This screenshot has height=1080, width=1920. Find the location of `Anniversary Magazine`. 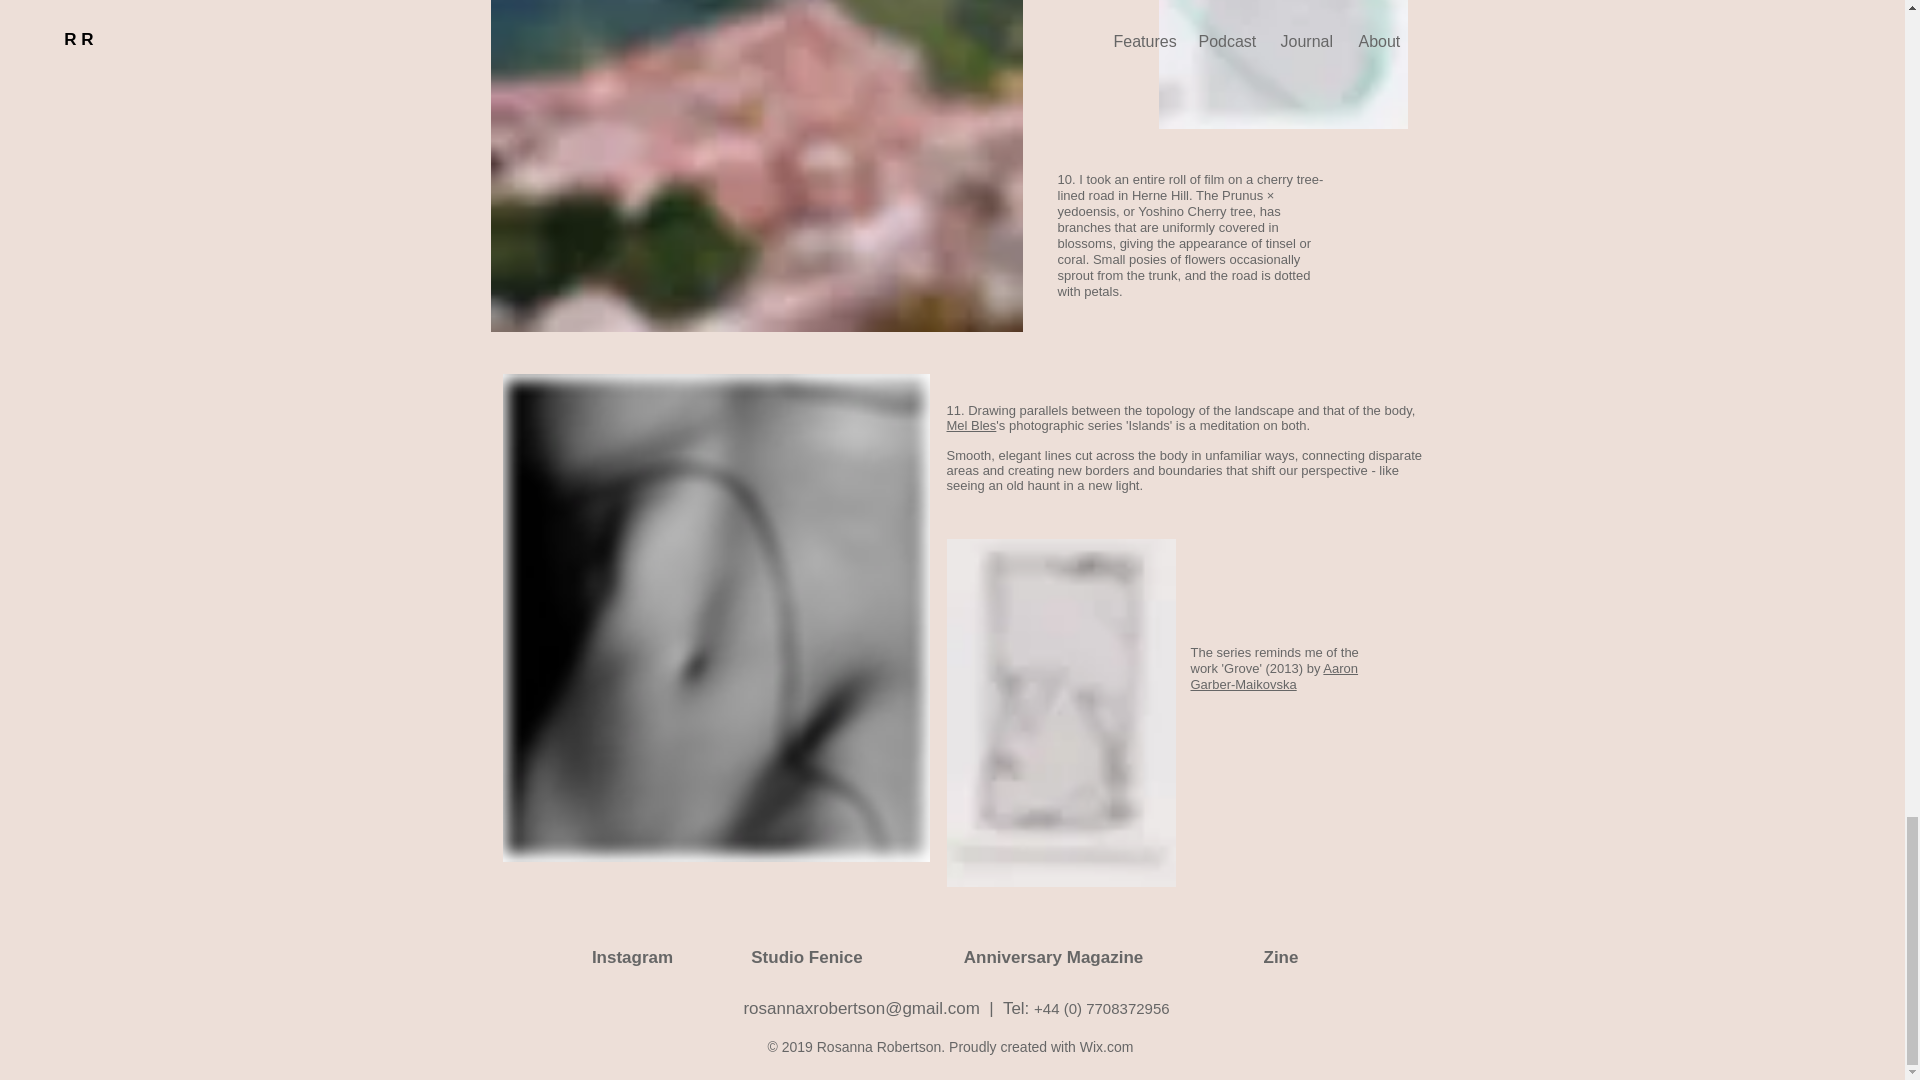

Anniversary Magazine is located at coordinates (1054, 958).